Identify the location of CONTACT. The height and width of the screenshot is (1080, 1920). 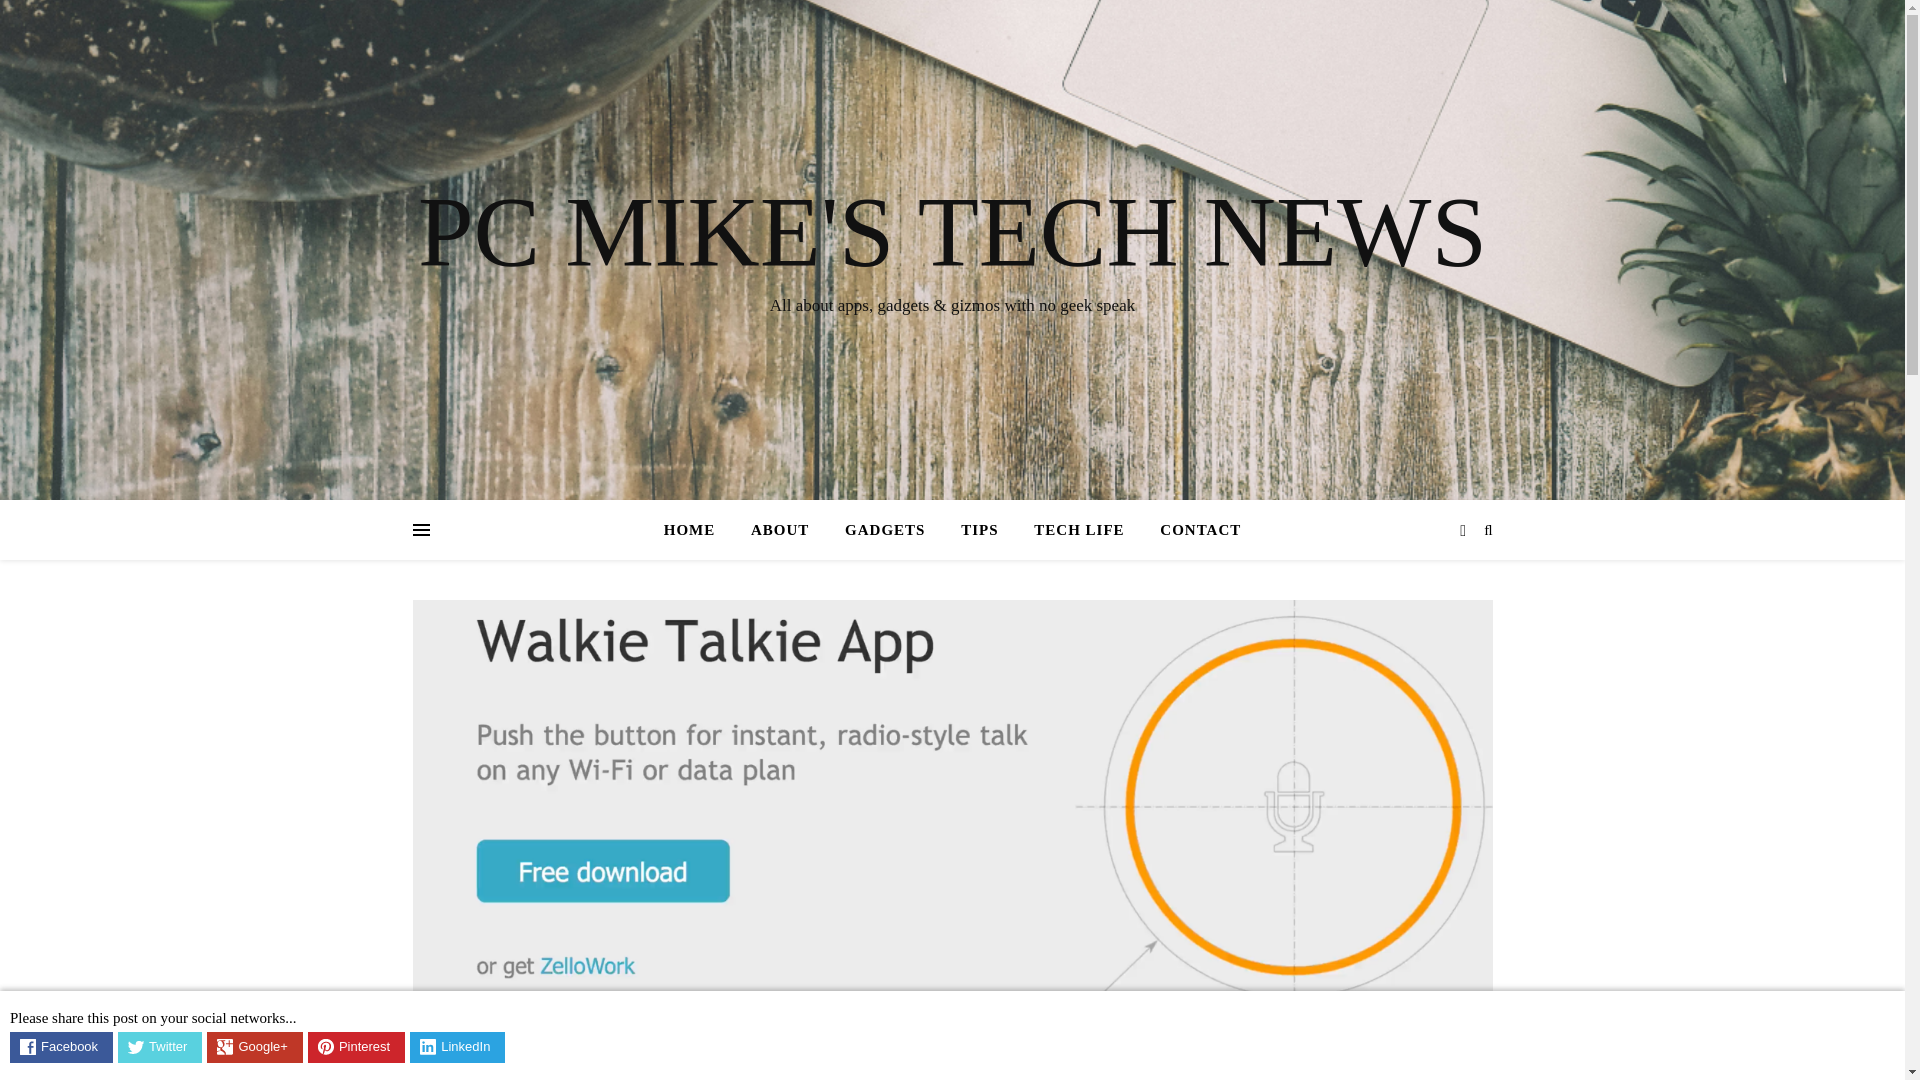
(1192, 530).